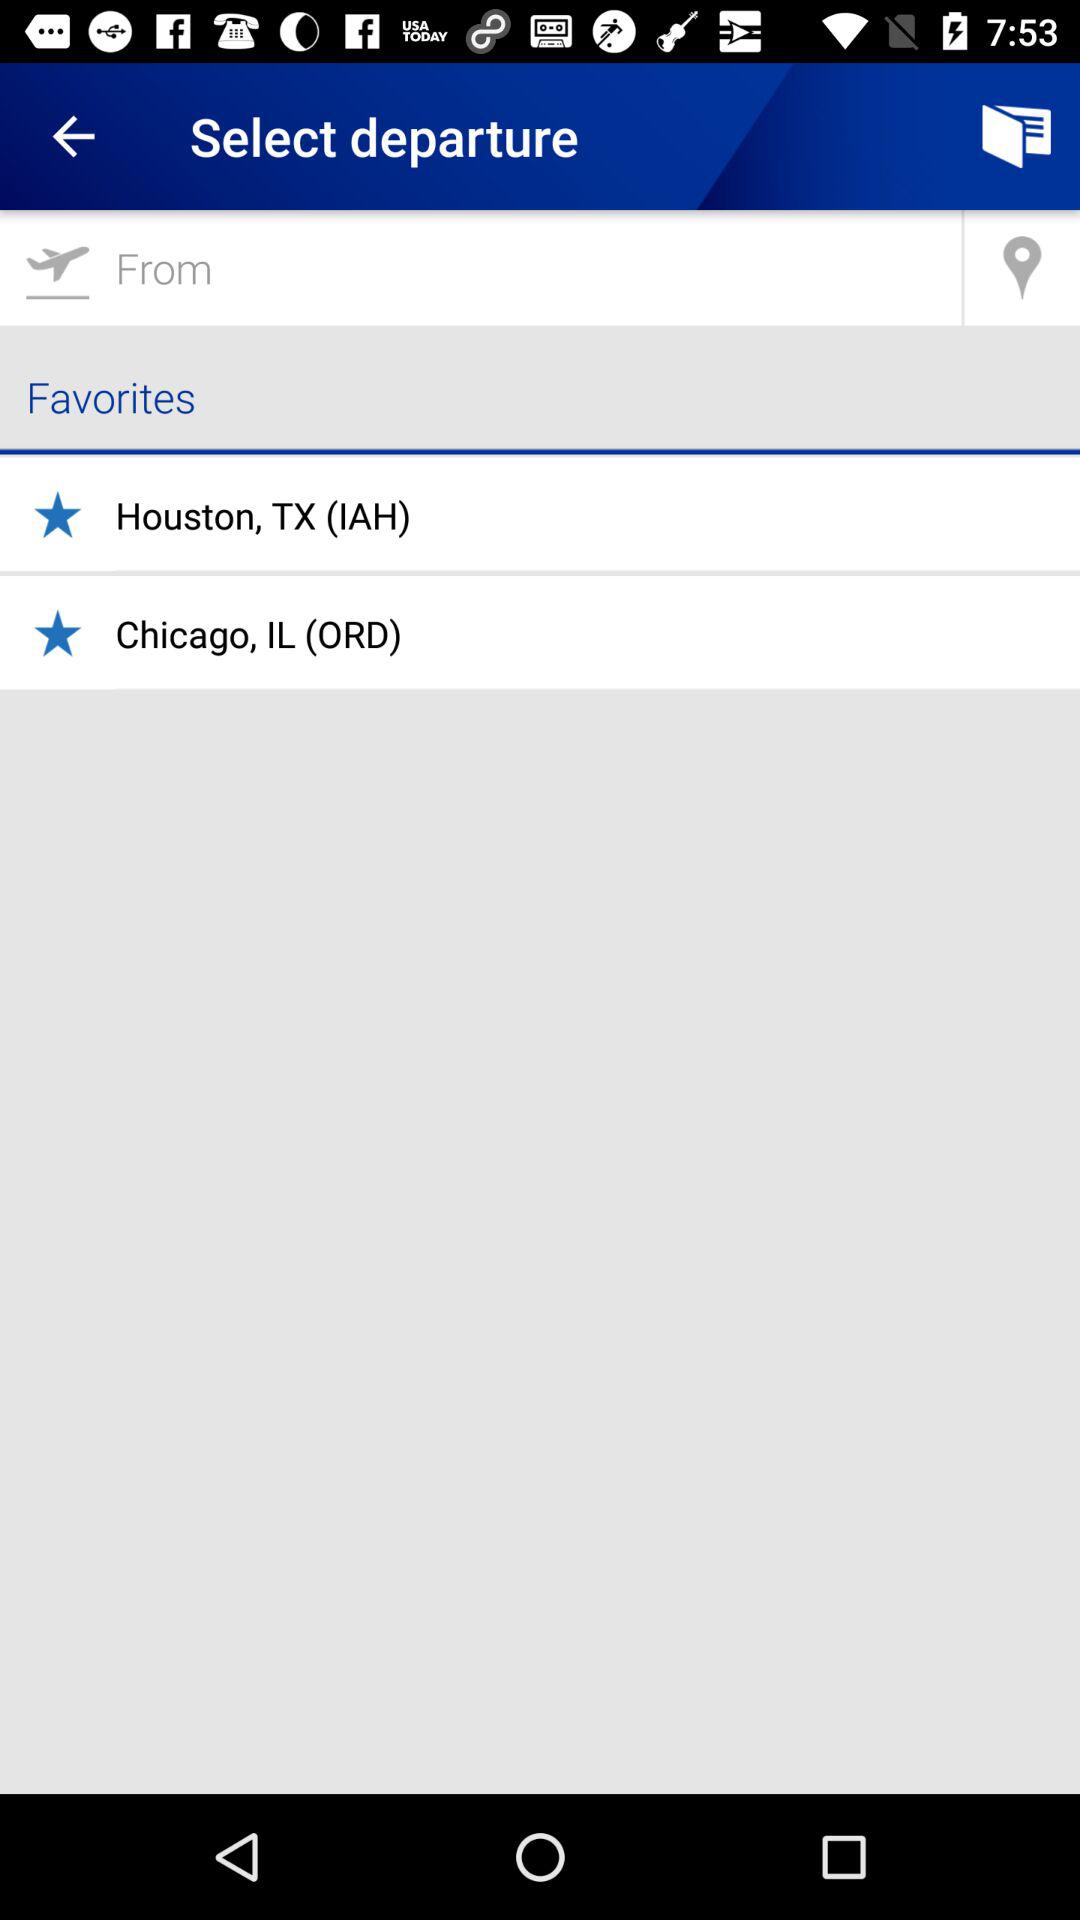 The height and width of the screenshot is (1920, 1080). I want to click on select the icon below the houston, tx (iah) item, so click(258, 634).